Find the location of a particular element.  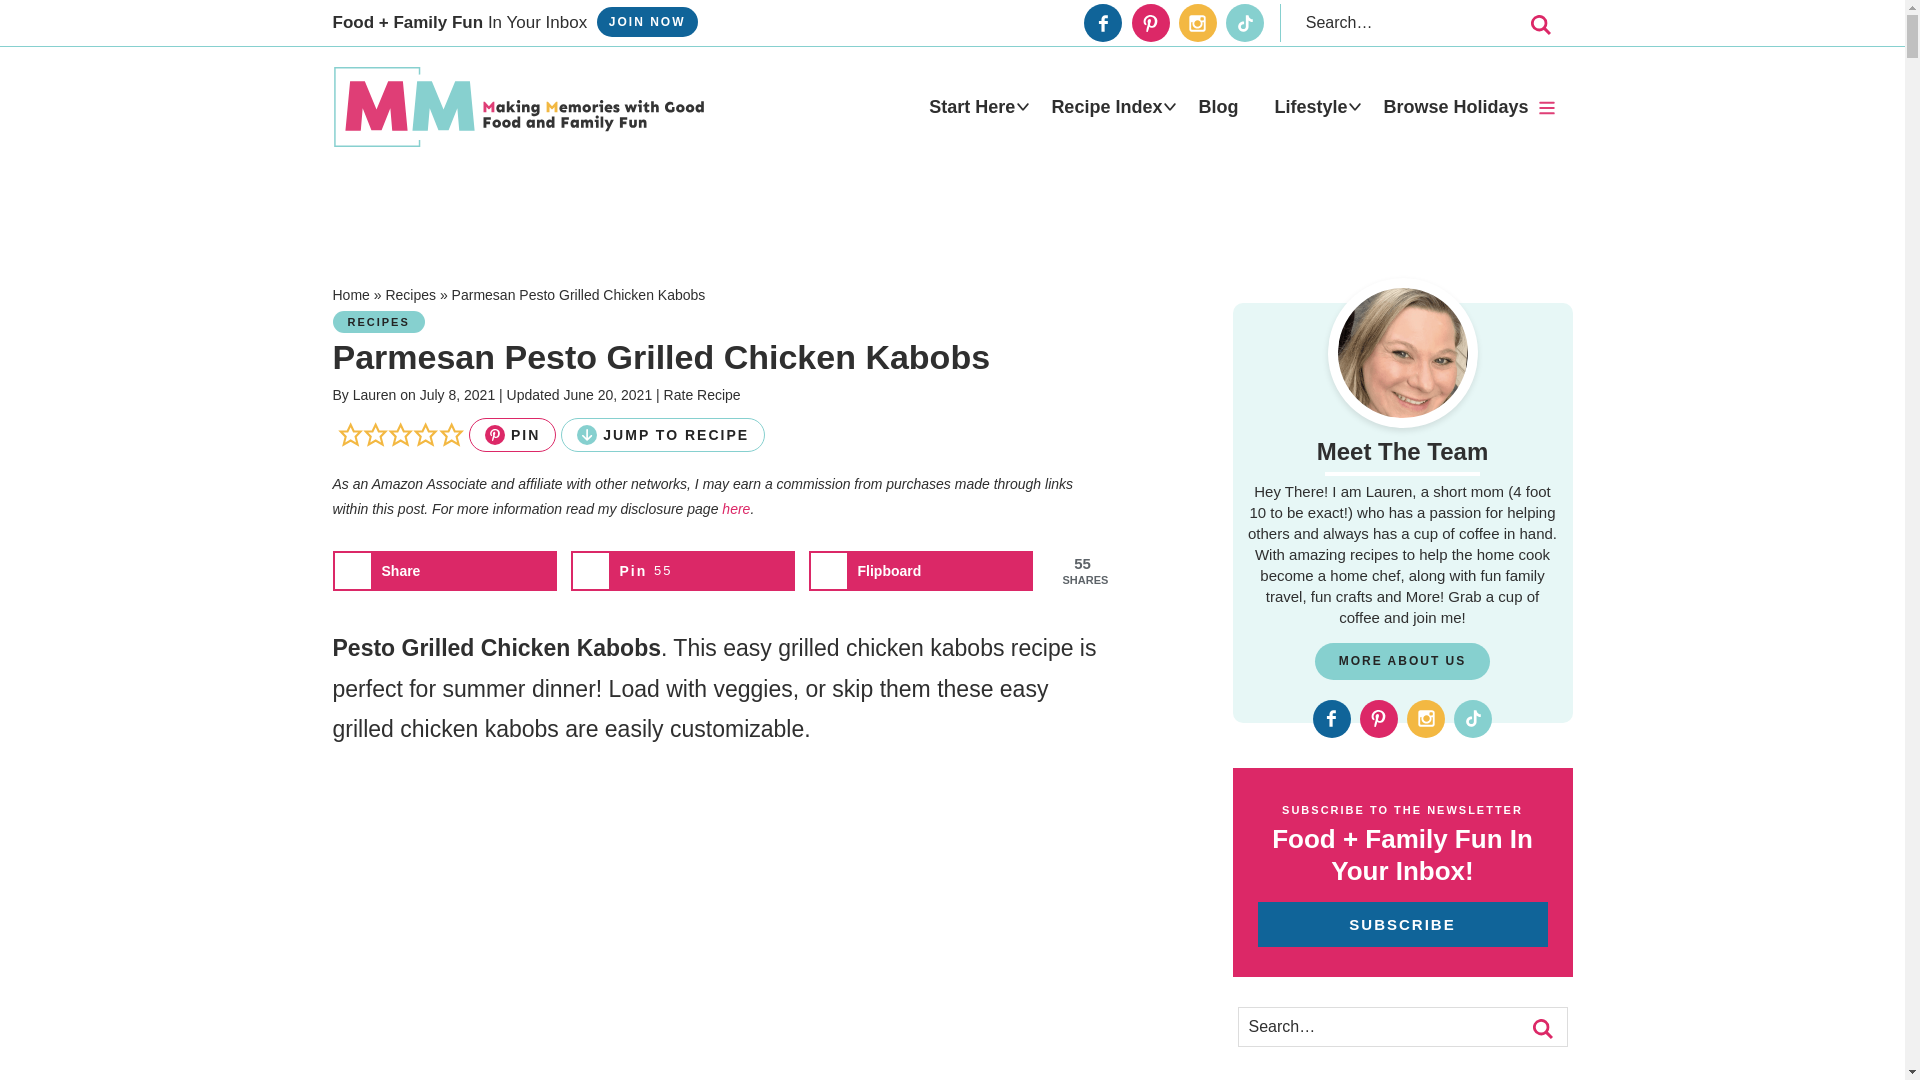

Start Here is located at coordinates (971, 106).